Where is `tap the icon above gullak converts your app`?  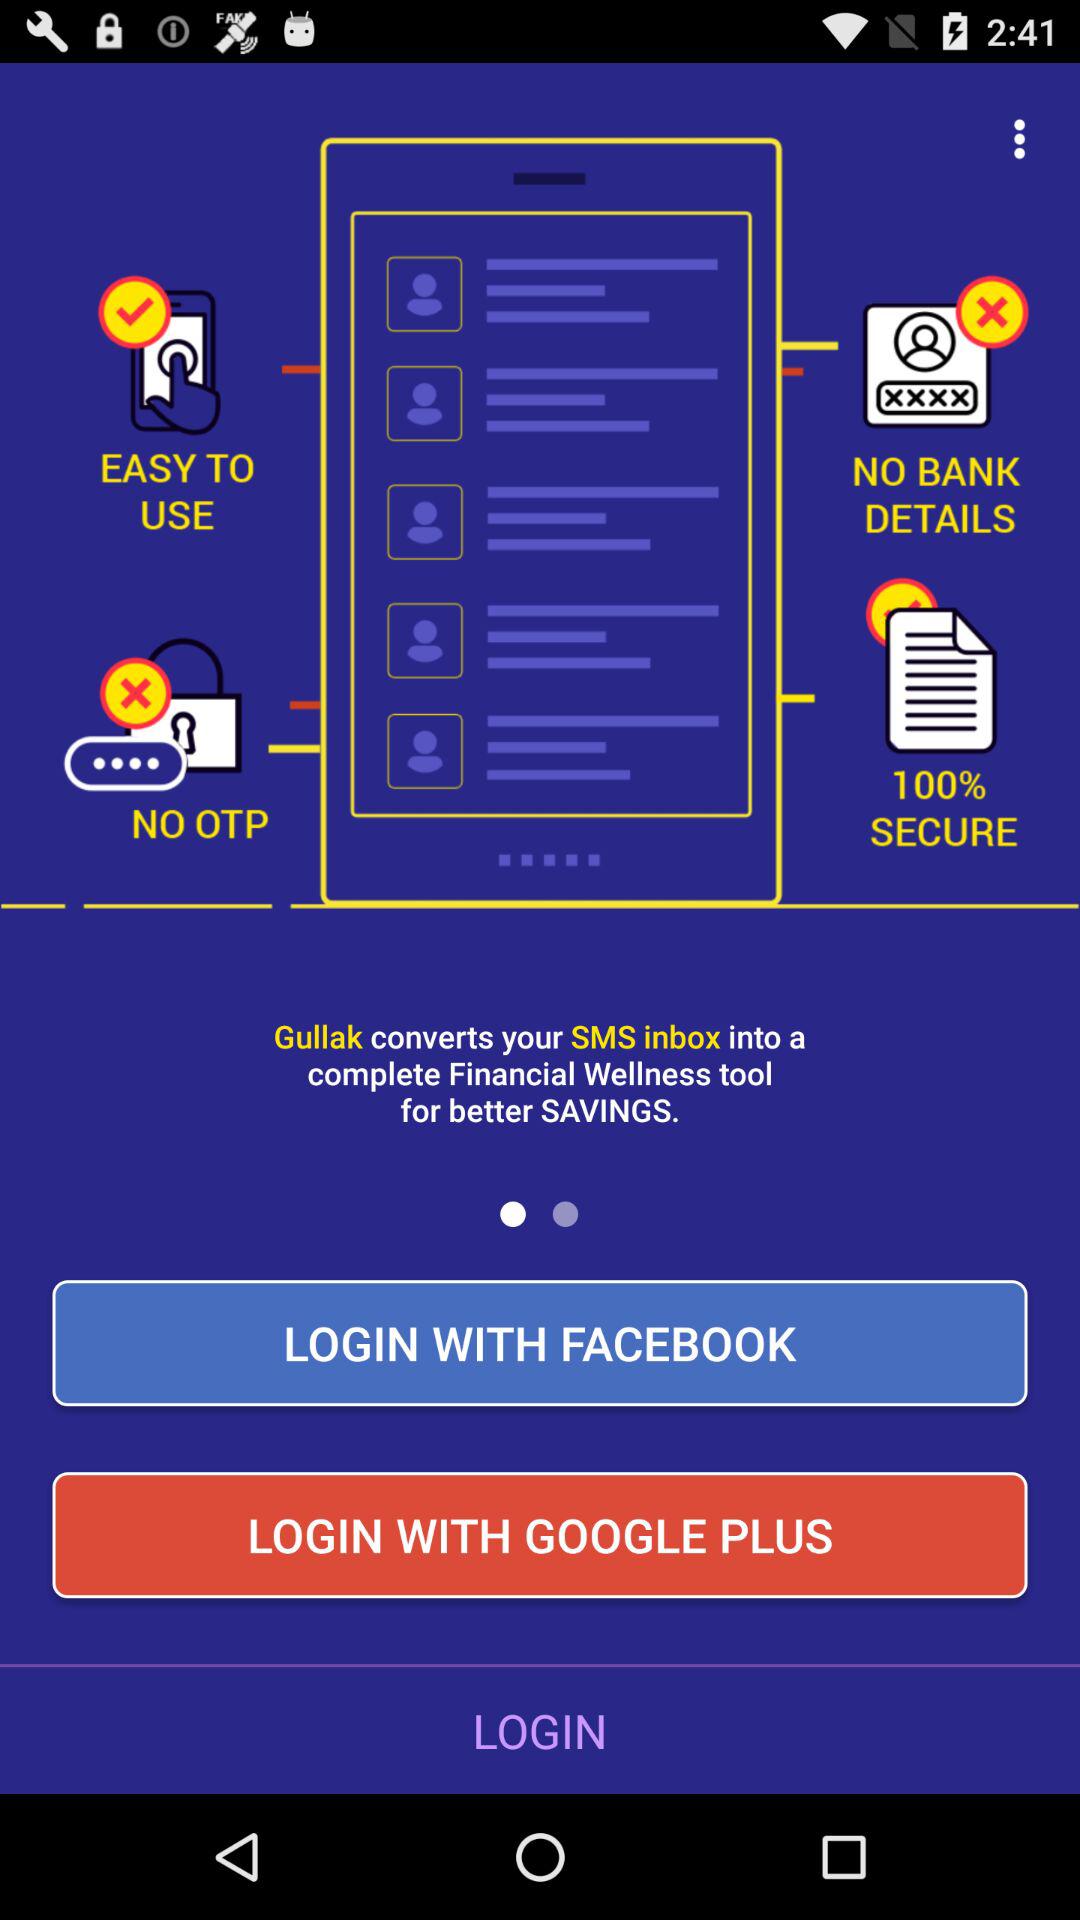
tap the icon above gullak converts your app is located at coordinates (1020, 138).